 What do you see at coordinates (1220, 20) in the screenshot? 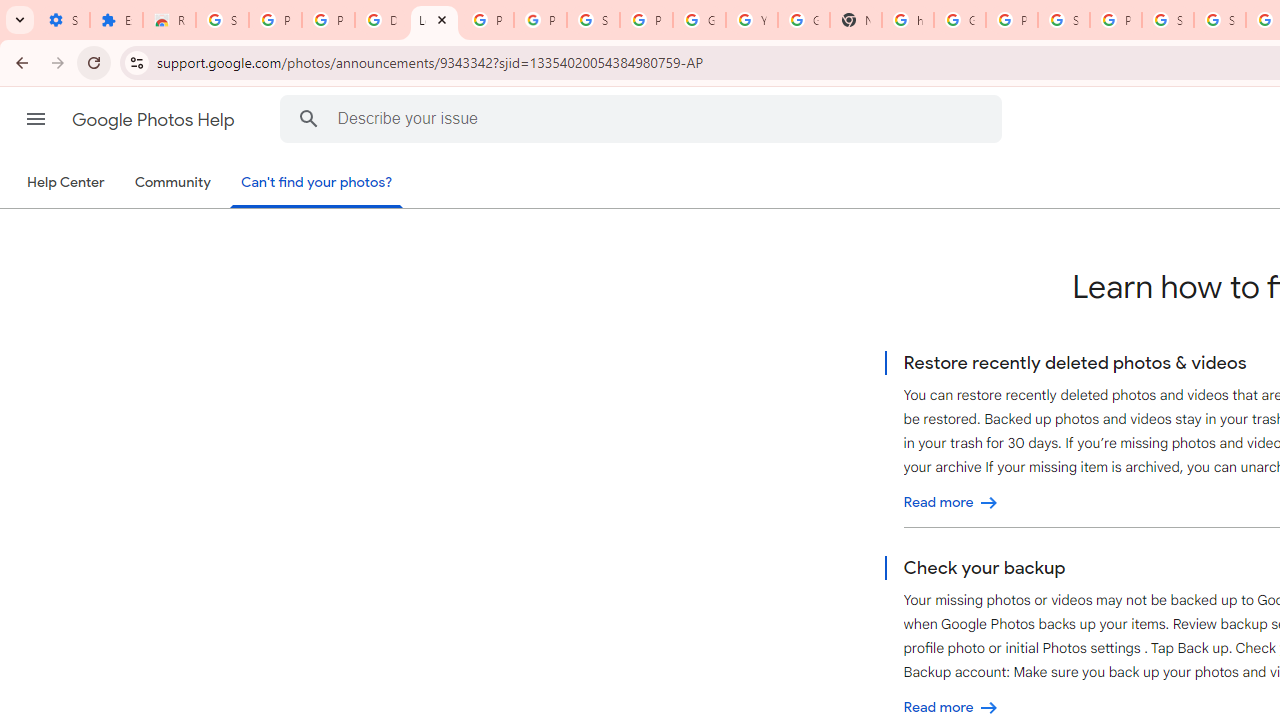
I see `Sign in - Google Accounts` at bounding box center [1220, 20].